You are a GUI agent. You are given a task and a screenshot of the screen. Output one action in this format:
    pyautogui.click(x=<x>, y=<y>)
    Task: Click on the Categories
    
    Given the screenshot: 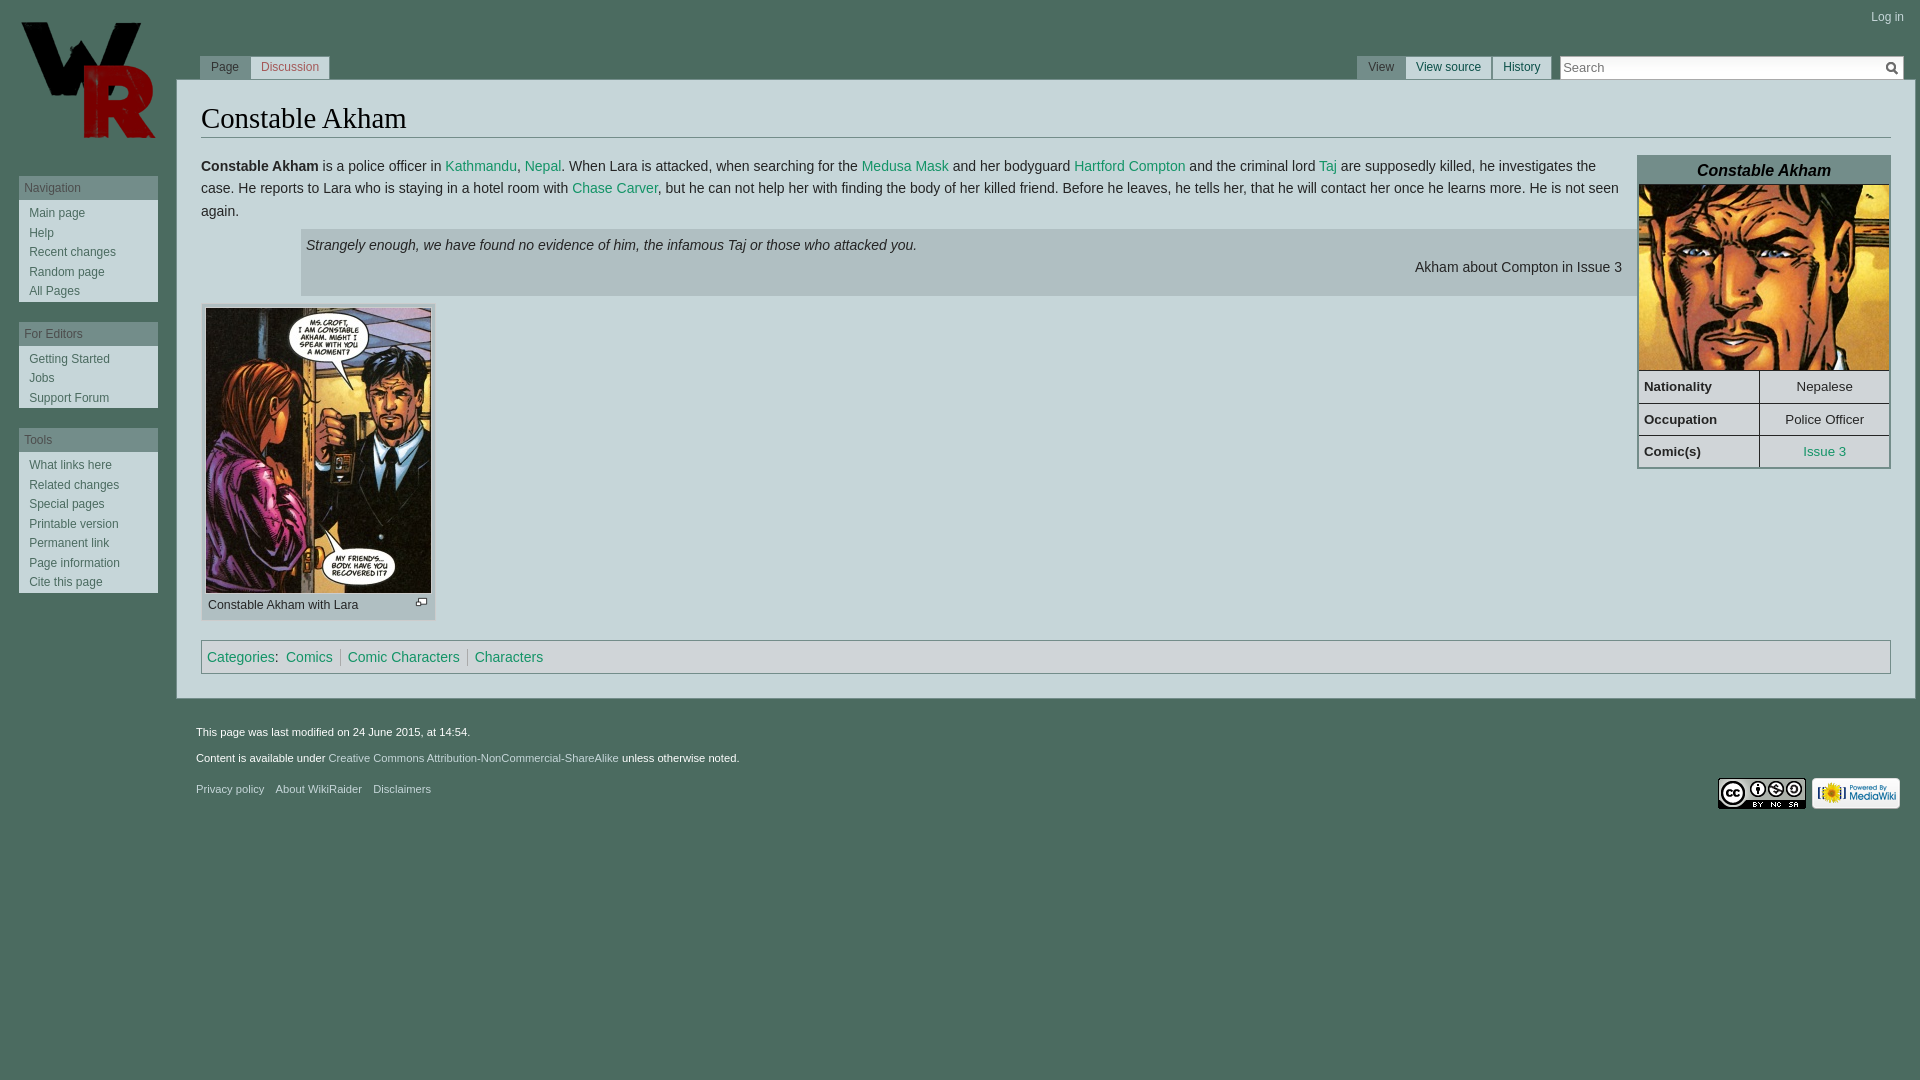 What is the action you would take?
    pyautogui.click(x=240, y=657)
    